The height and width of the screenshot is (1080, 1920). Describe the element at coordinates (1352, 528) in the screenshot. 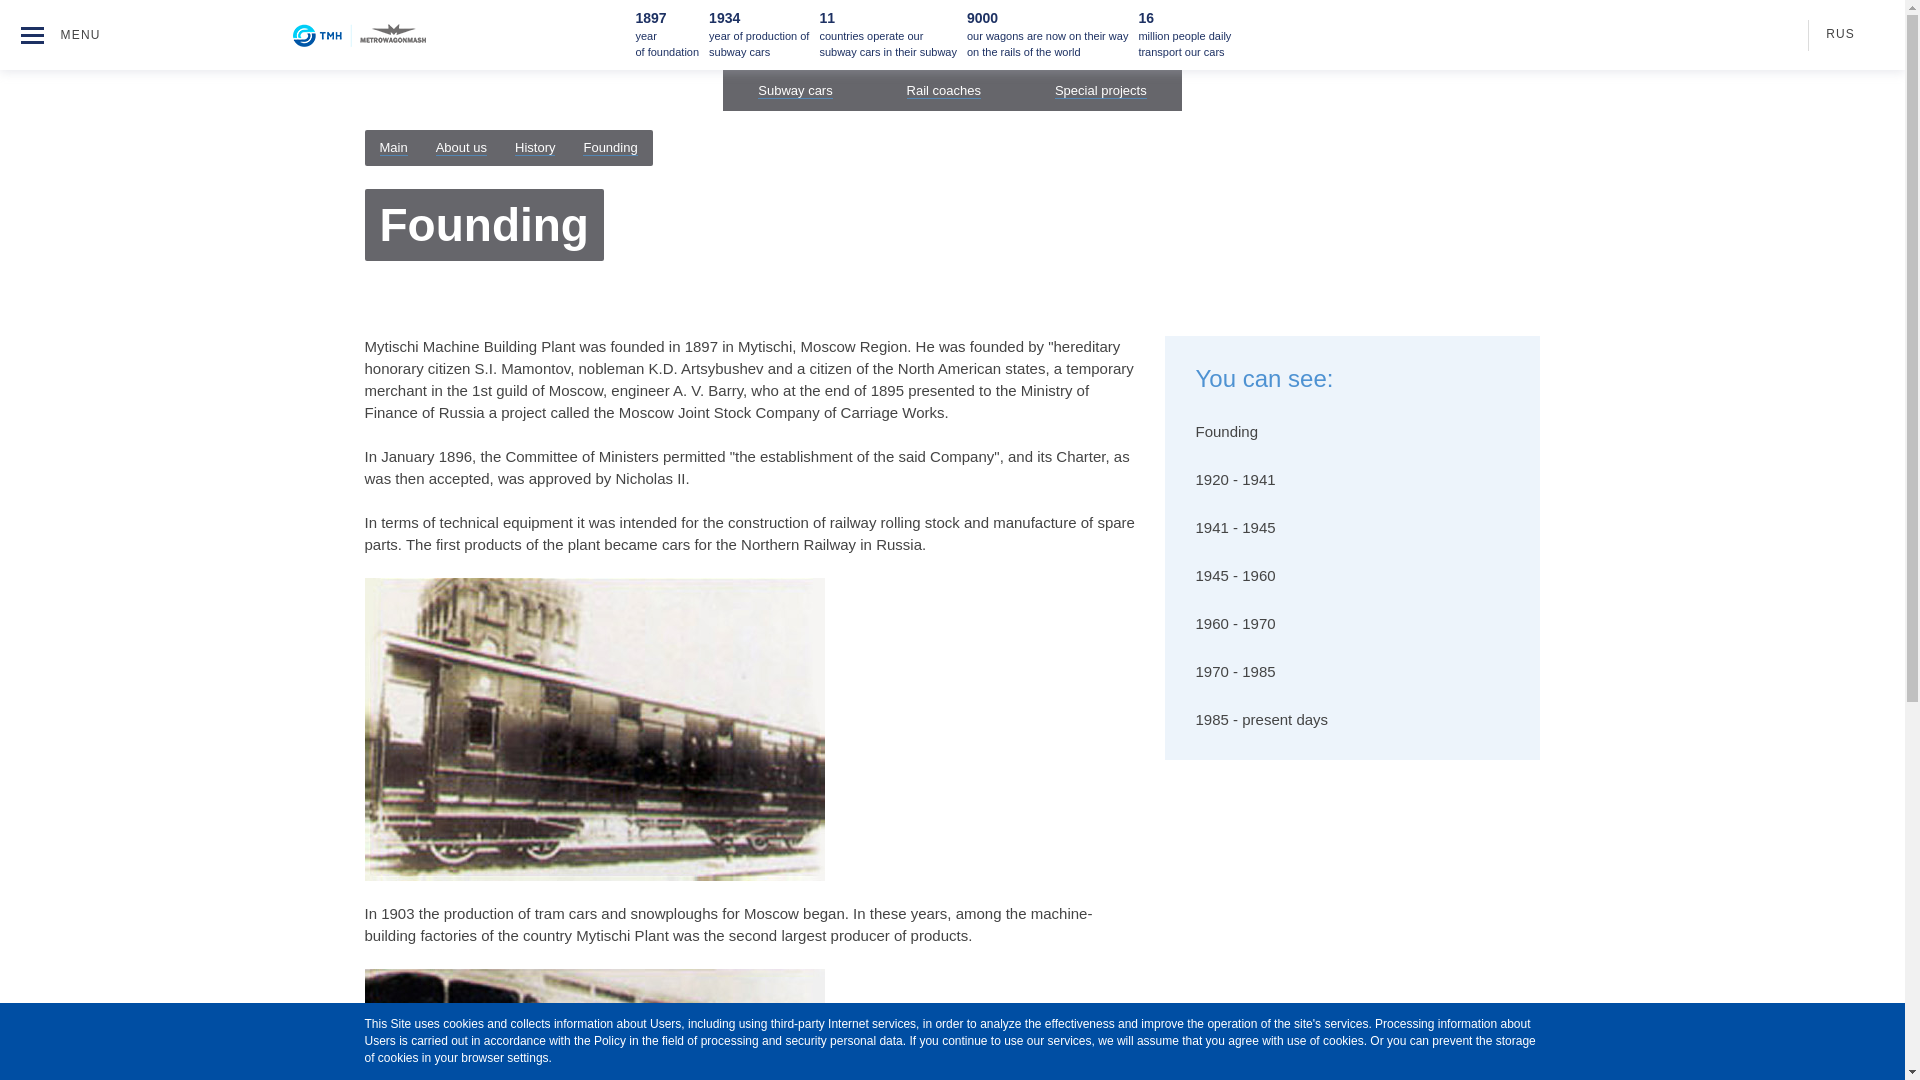

I see `1941 - 1945` at that location.